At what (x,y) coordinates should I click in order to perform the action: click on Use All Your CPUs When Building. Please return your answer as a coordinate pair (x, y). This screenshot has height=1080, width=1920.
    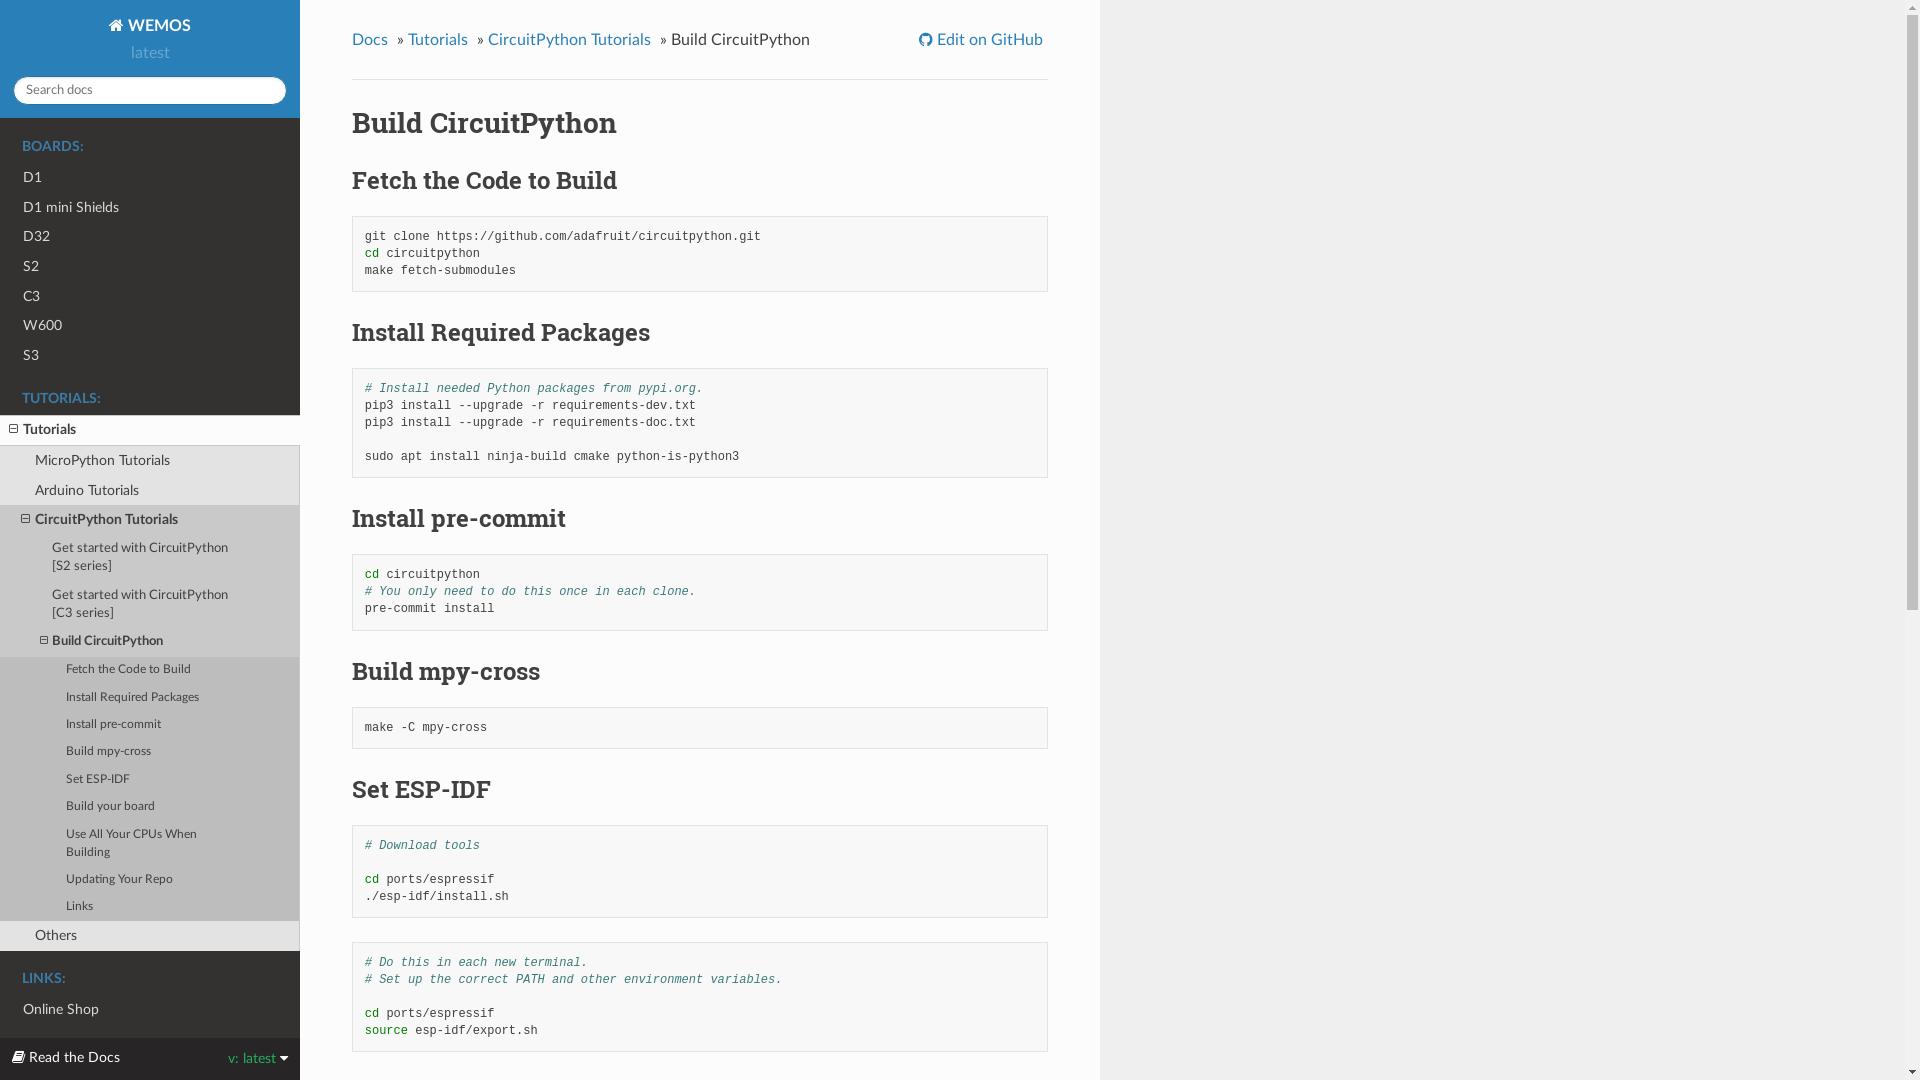
    Looking at the image, I should click on (150, 844).